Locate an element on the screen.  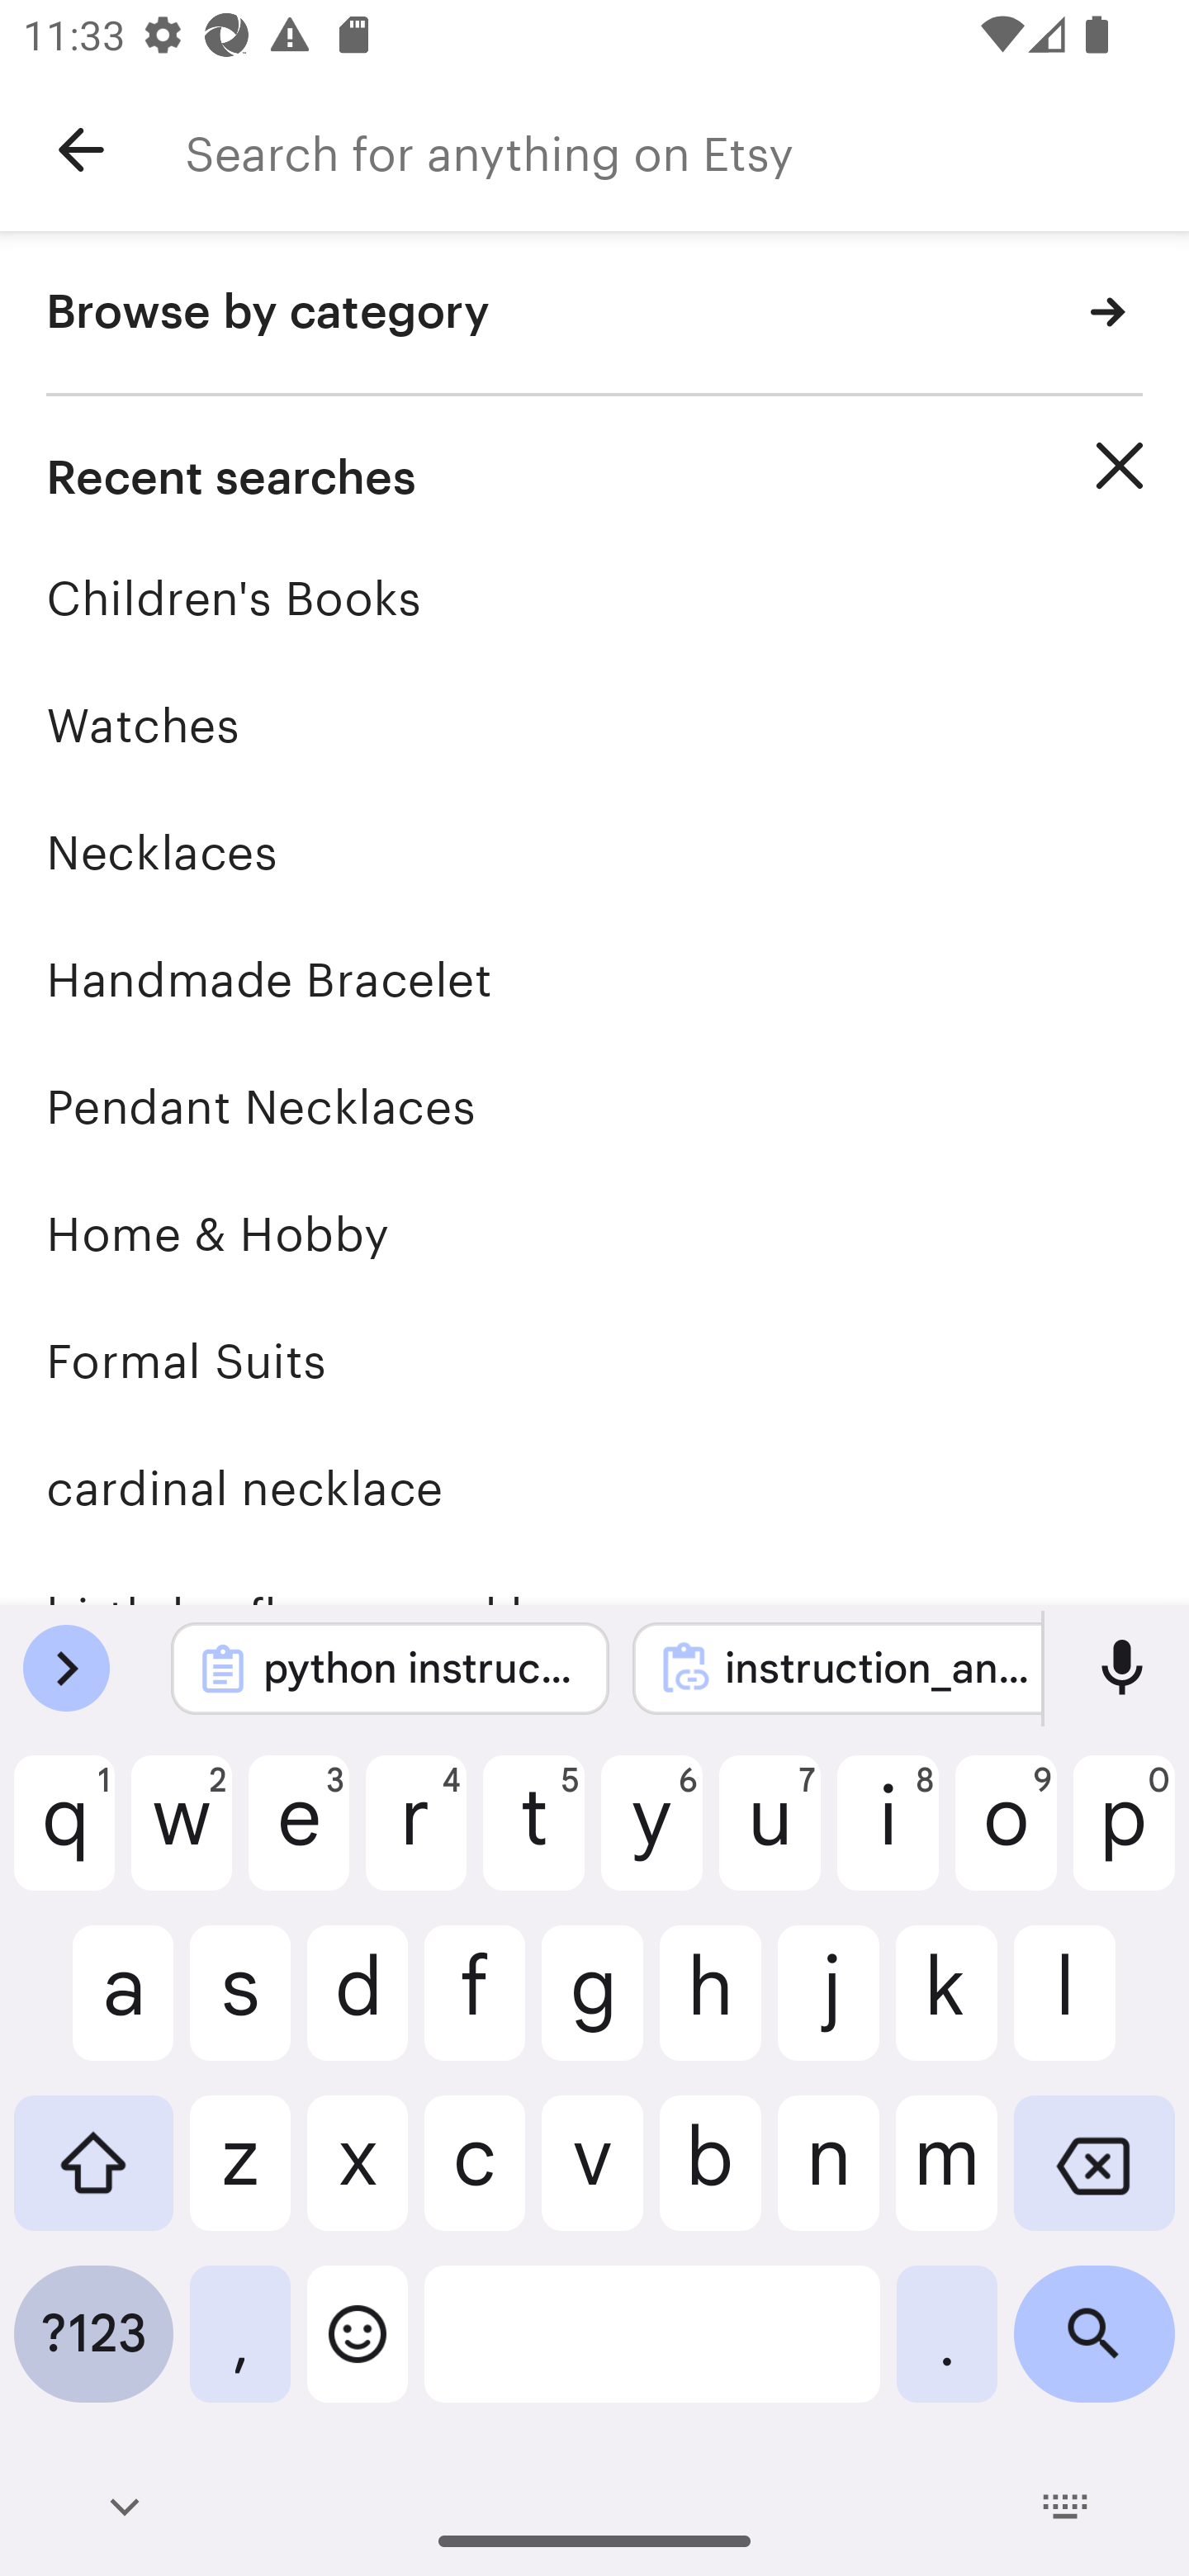
Browse by category is located at coordinates (594, 314).